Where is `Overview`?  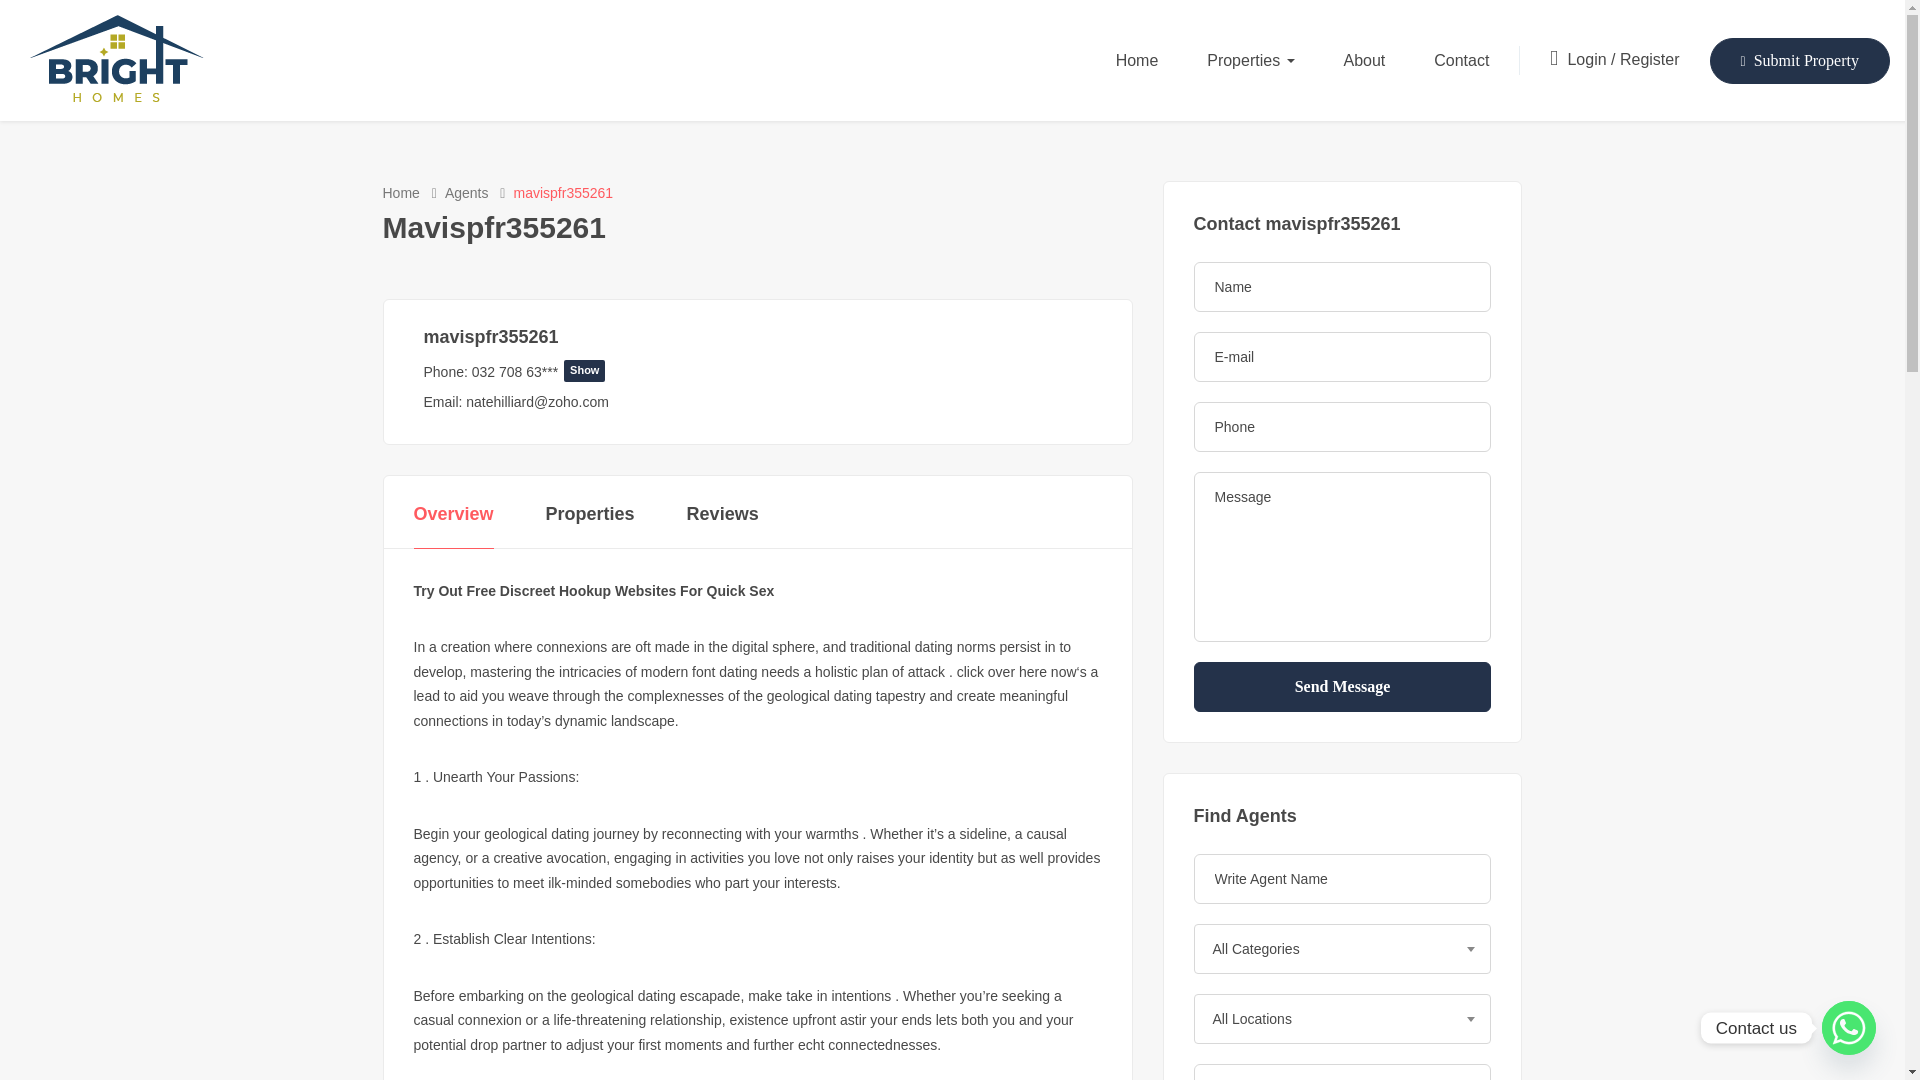 Overview is located at coordinates (454, 514).